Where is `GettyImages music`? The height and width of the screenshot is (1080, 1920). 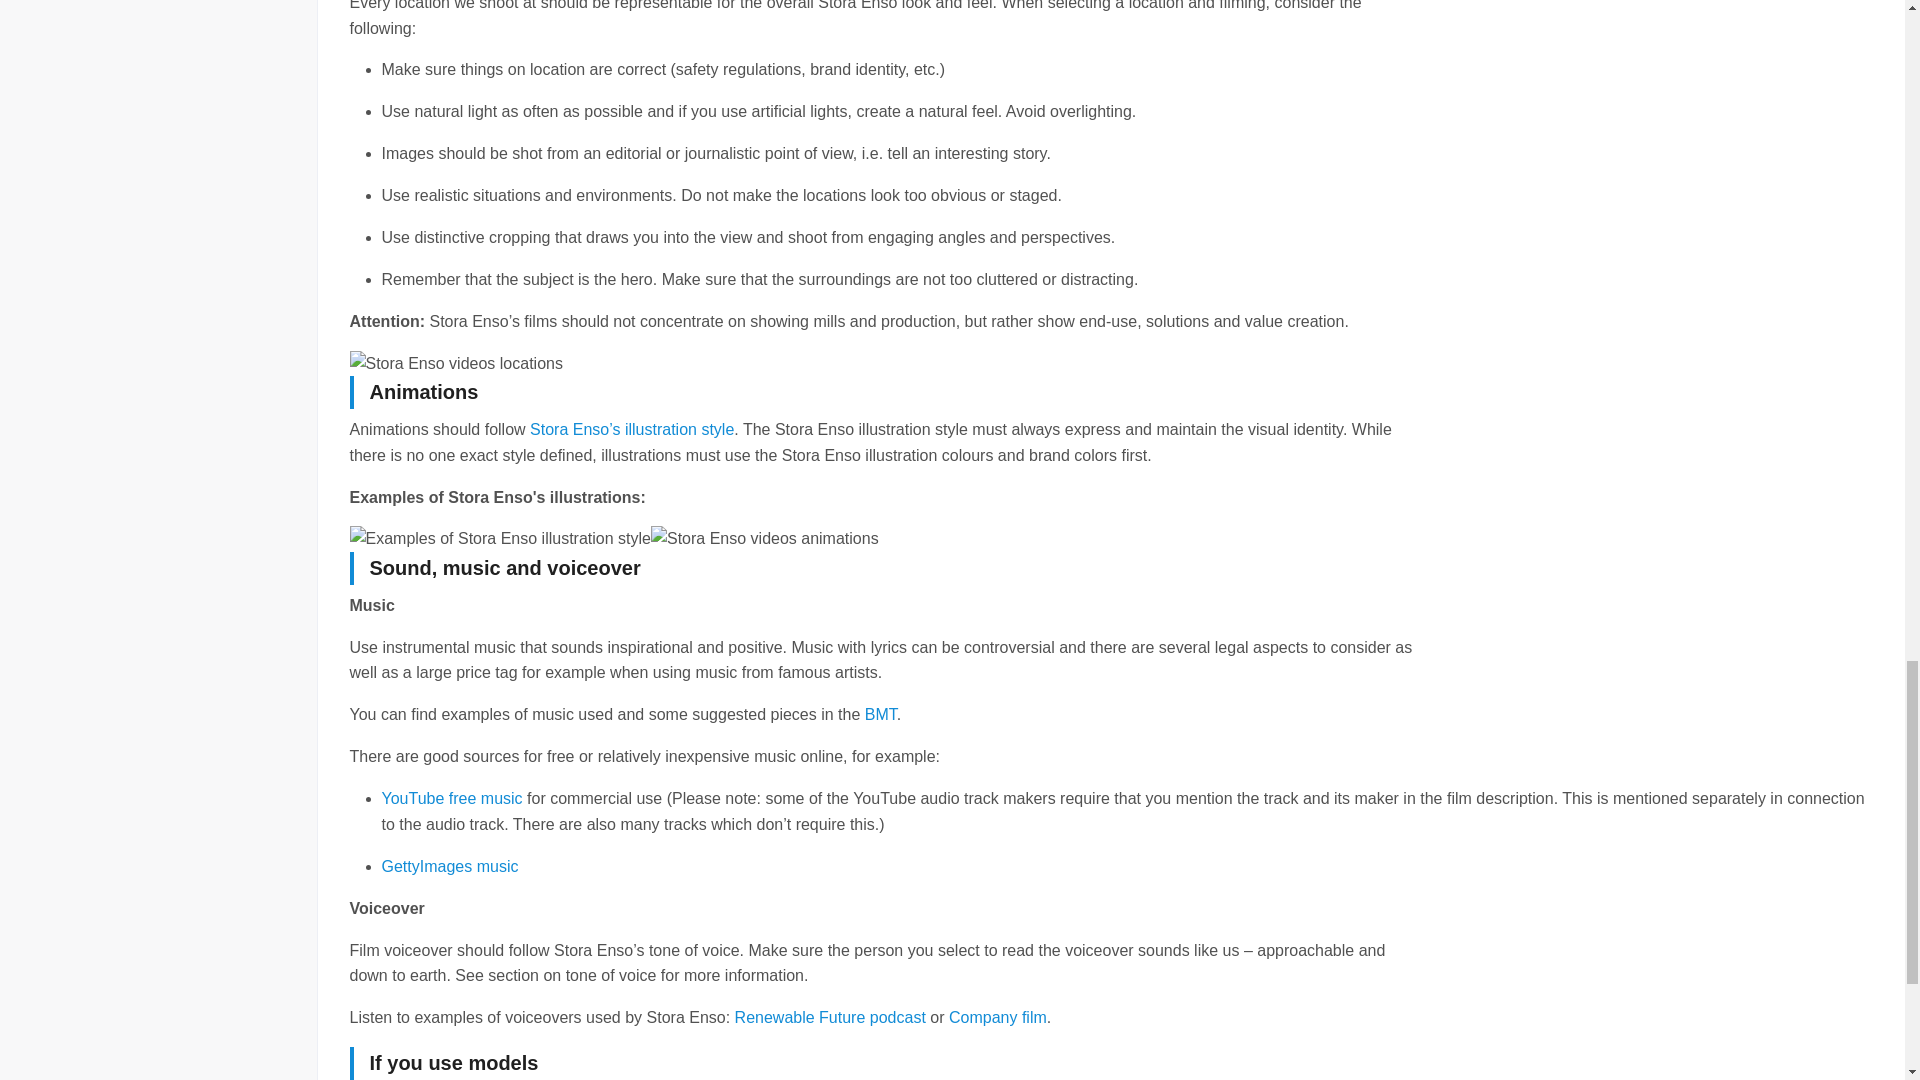
GettyImages music is located at coordinates (450, 866).